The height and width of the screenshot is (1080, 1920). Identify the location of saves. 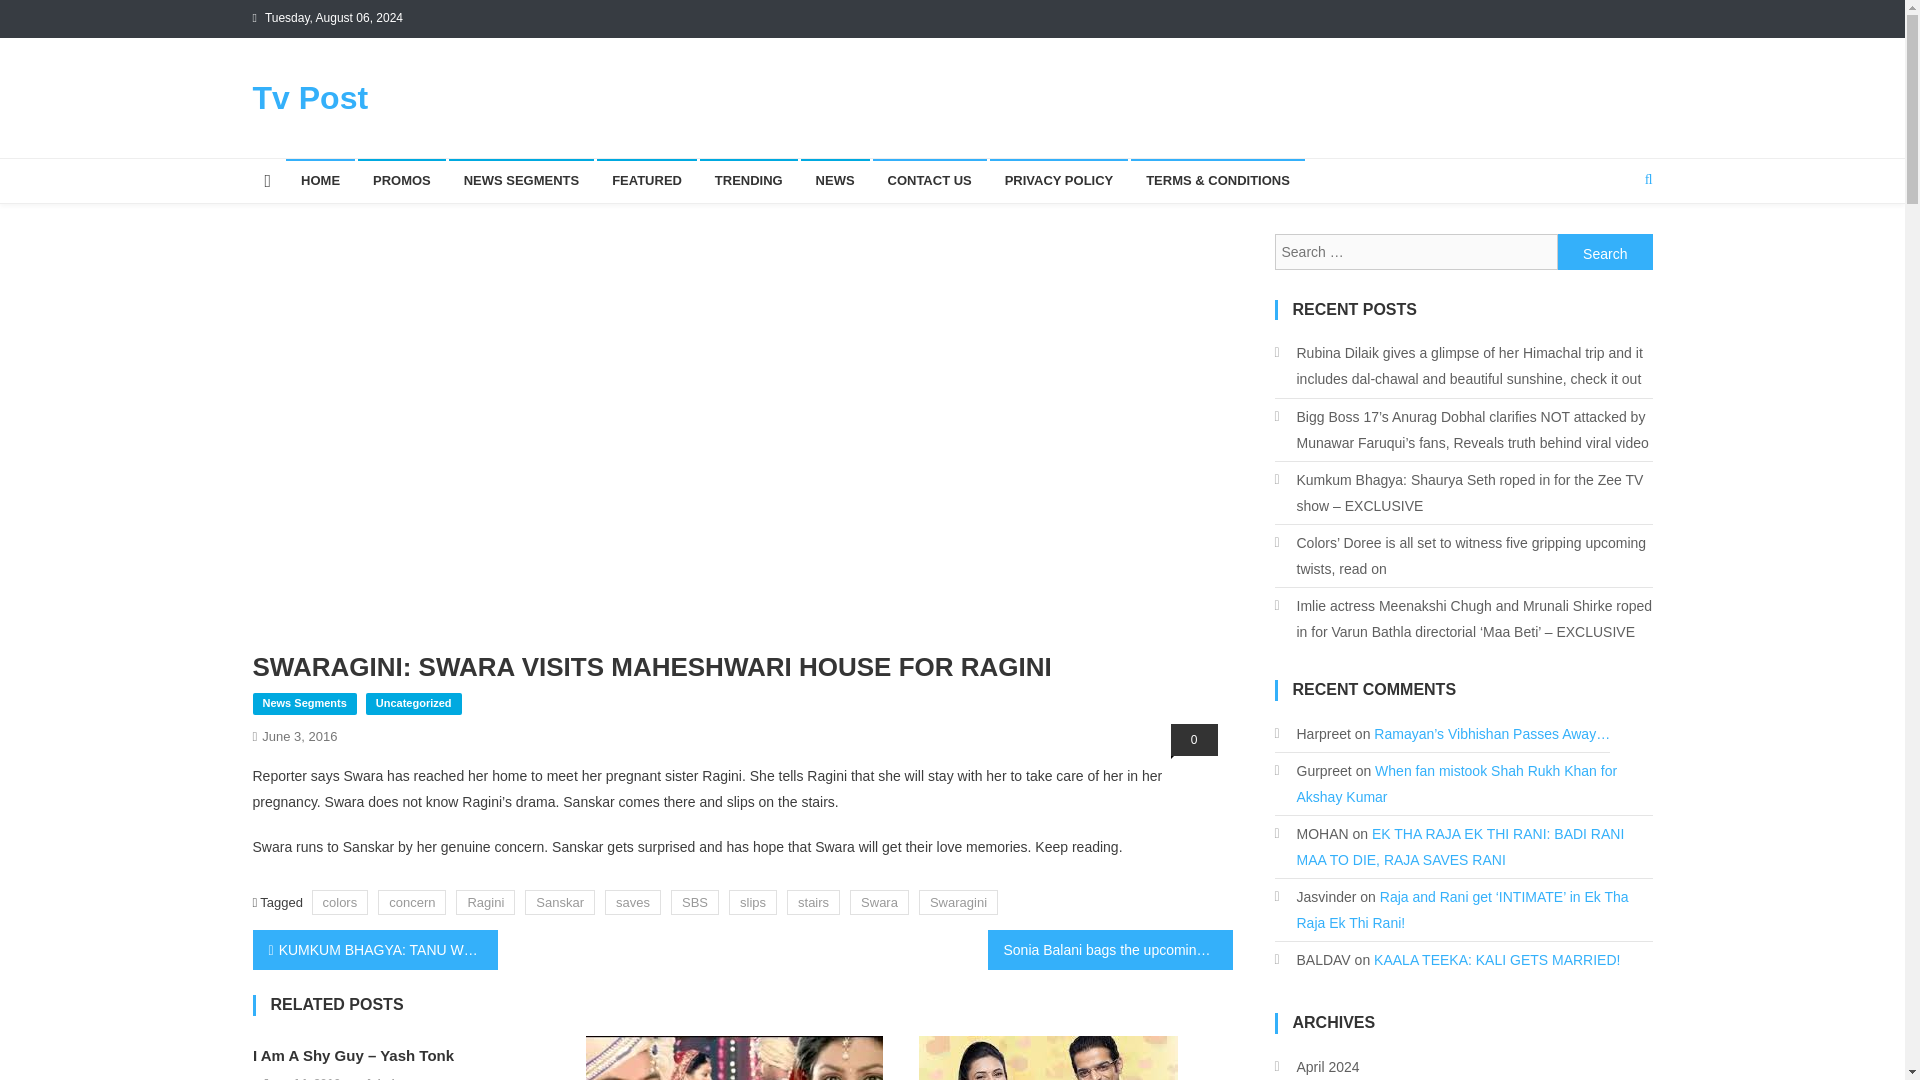
(632, 902).